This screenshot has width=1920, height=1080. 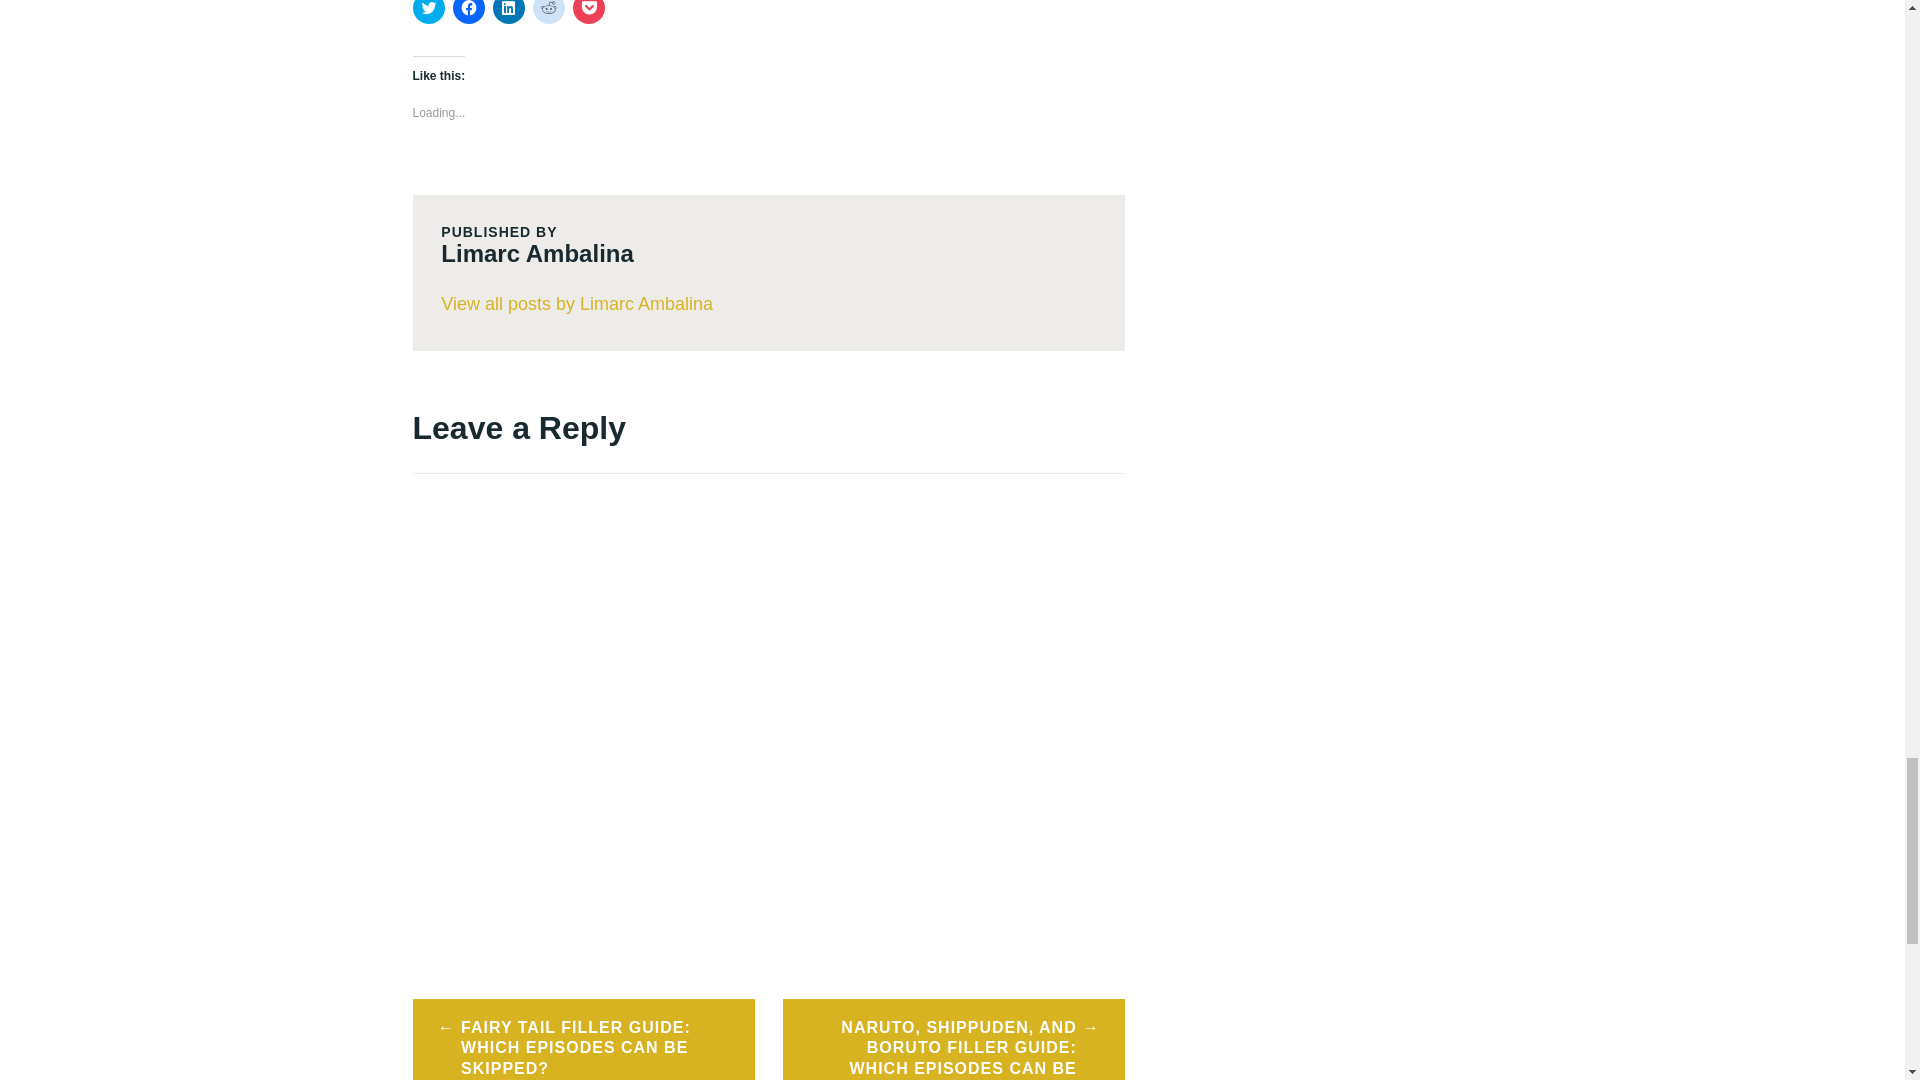 I want to click on View all posts by Limarc Ambalina, so click(x=768, y=304).